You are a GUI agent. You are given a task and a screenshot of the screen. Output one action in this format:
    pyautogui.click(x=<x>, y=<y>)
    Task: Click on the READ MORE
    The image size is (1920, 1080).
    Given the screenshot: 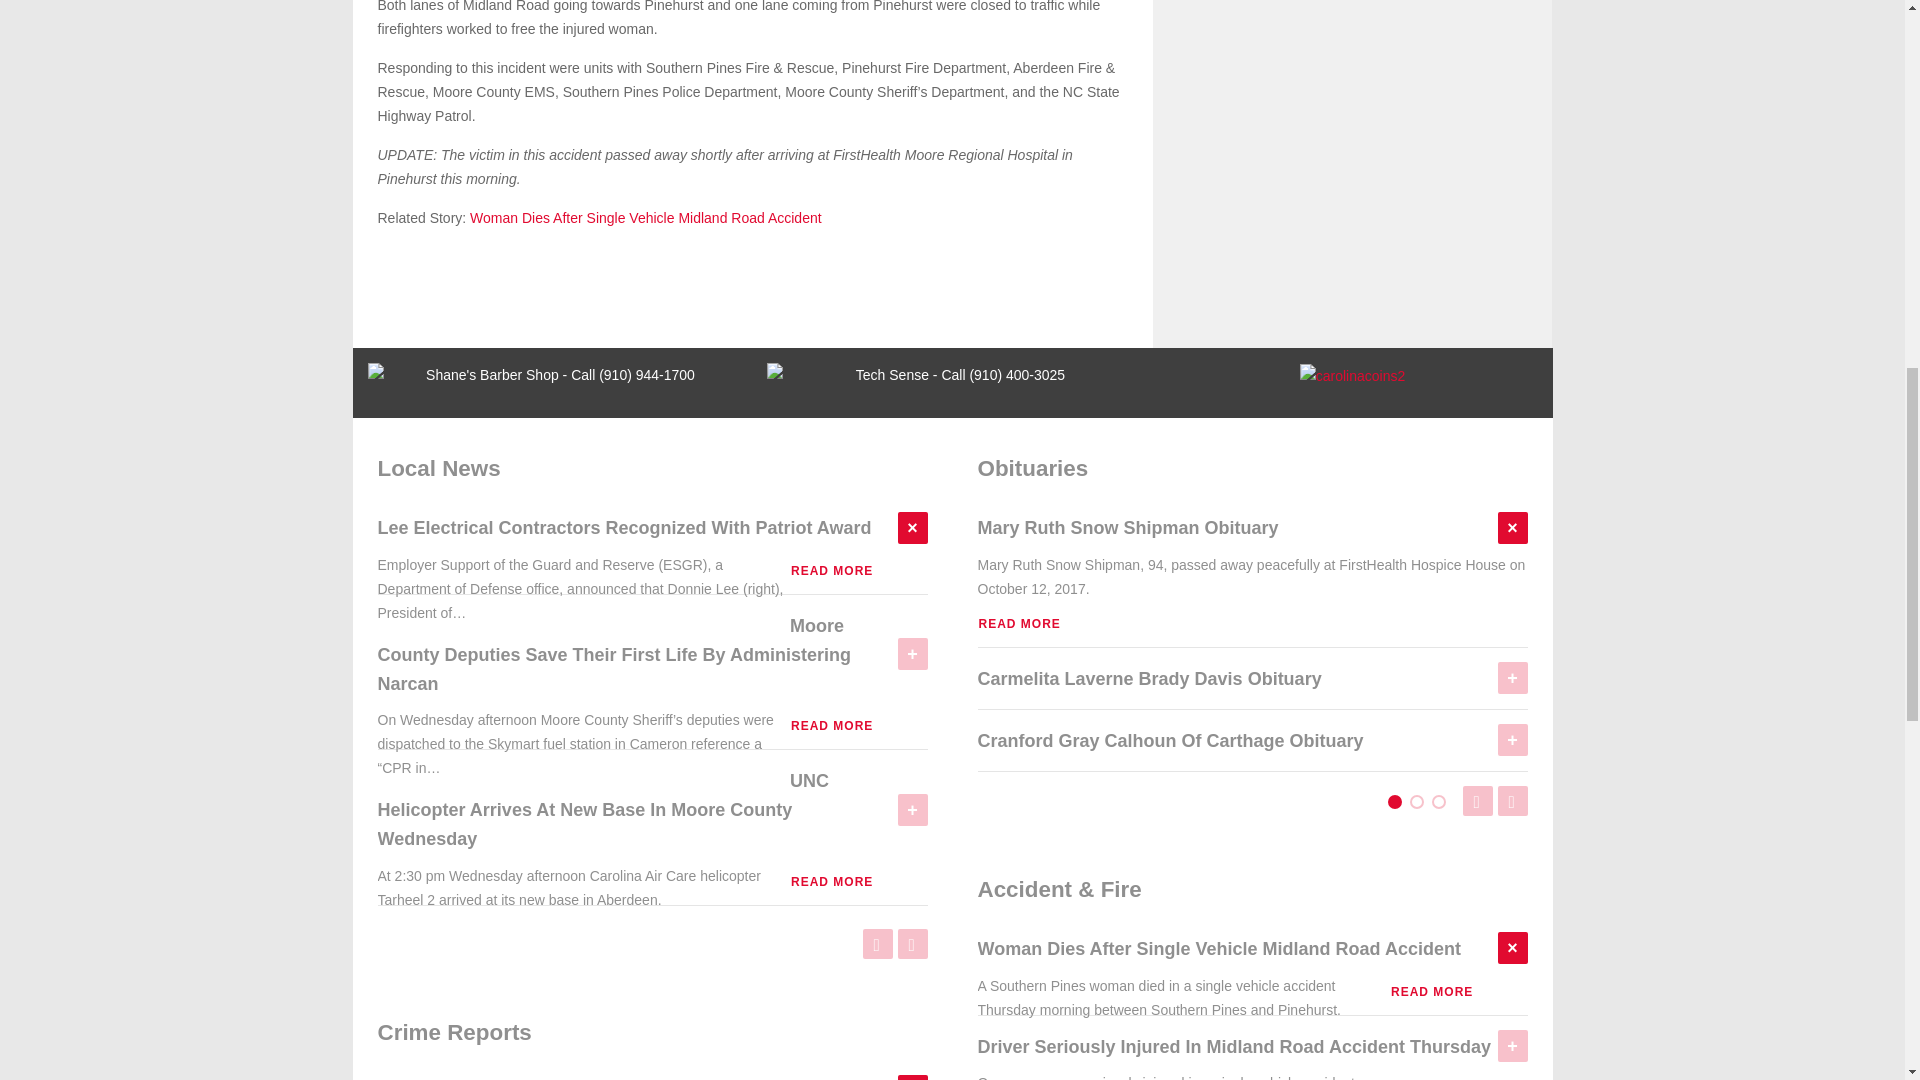 What is the action you would take?
    pyautogui.click(x=831, y=726)
    